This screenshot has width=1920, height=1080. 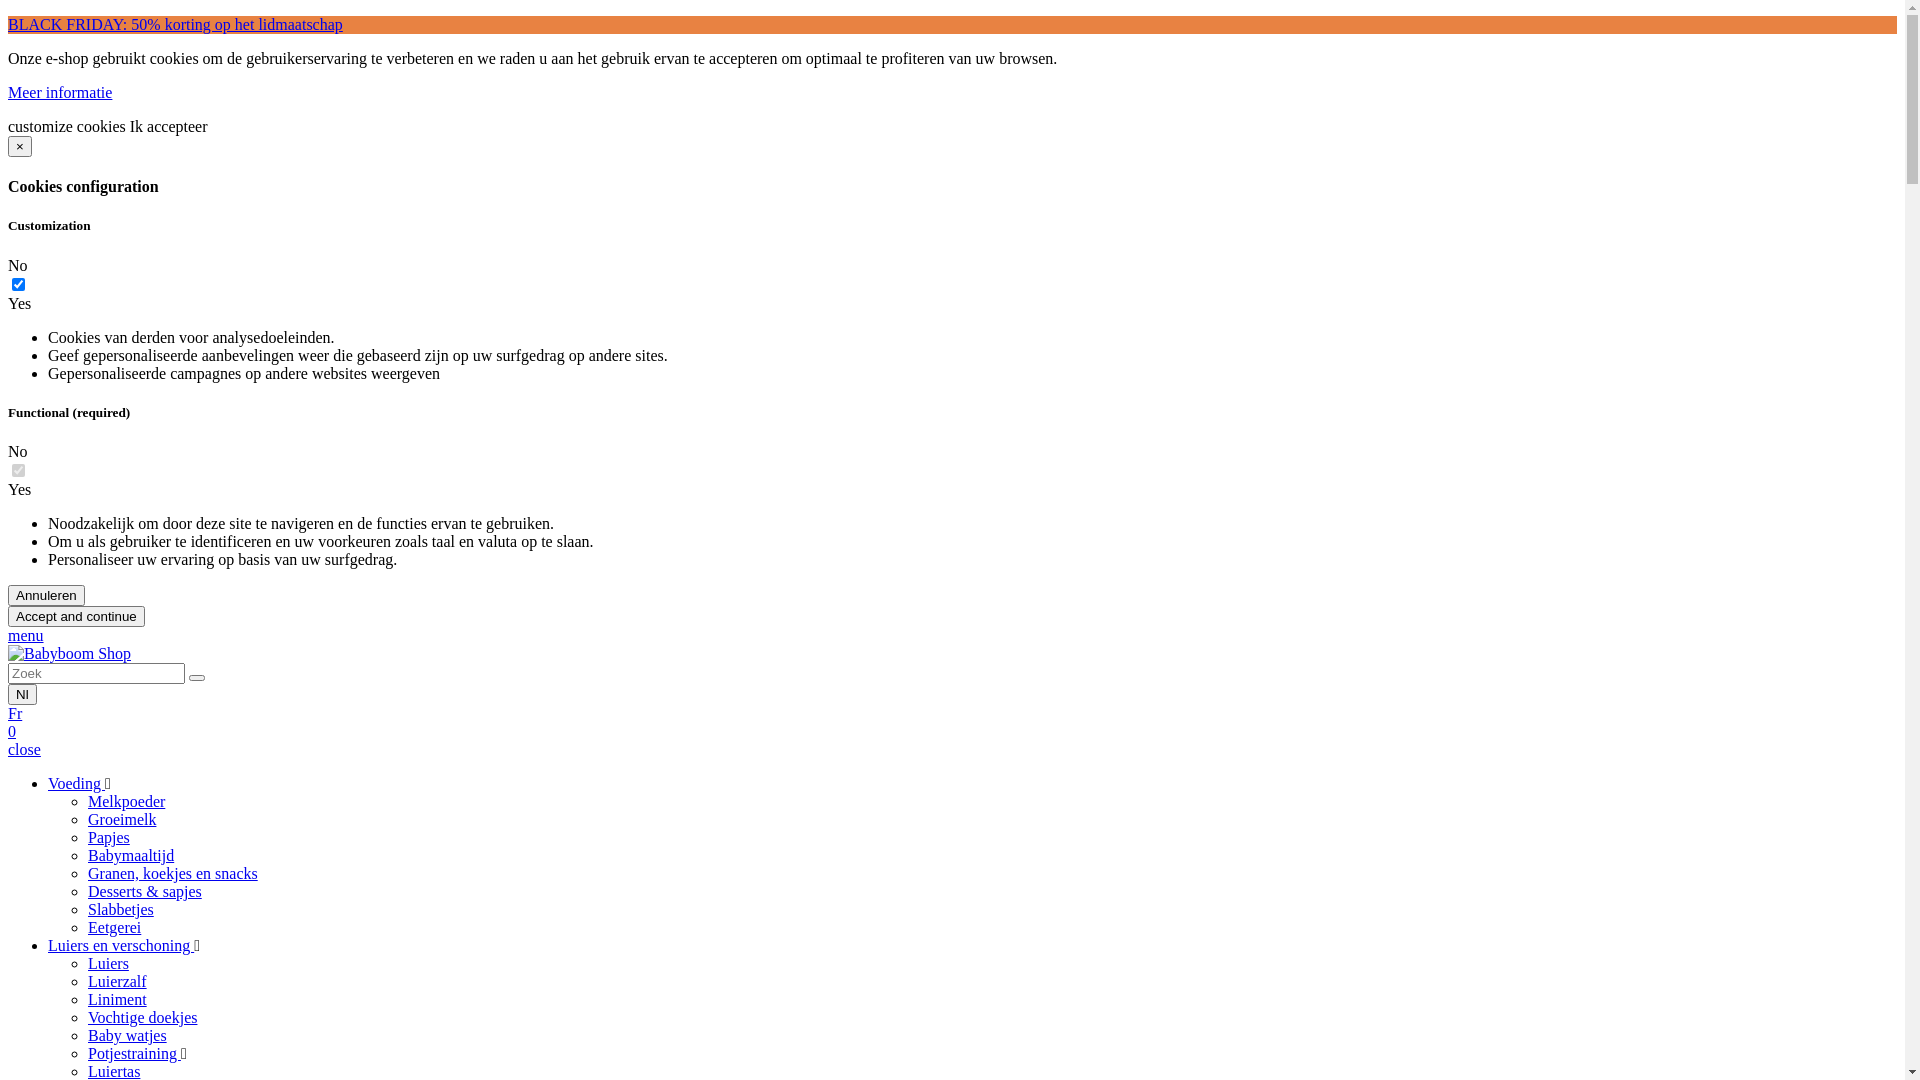 What do you see at coordinates (176, 24) in the screenshot?
I see `BLACK FRIDAY: 50% korting op het lidmaatschap` at bounding box center [176, 24].